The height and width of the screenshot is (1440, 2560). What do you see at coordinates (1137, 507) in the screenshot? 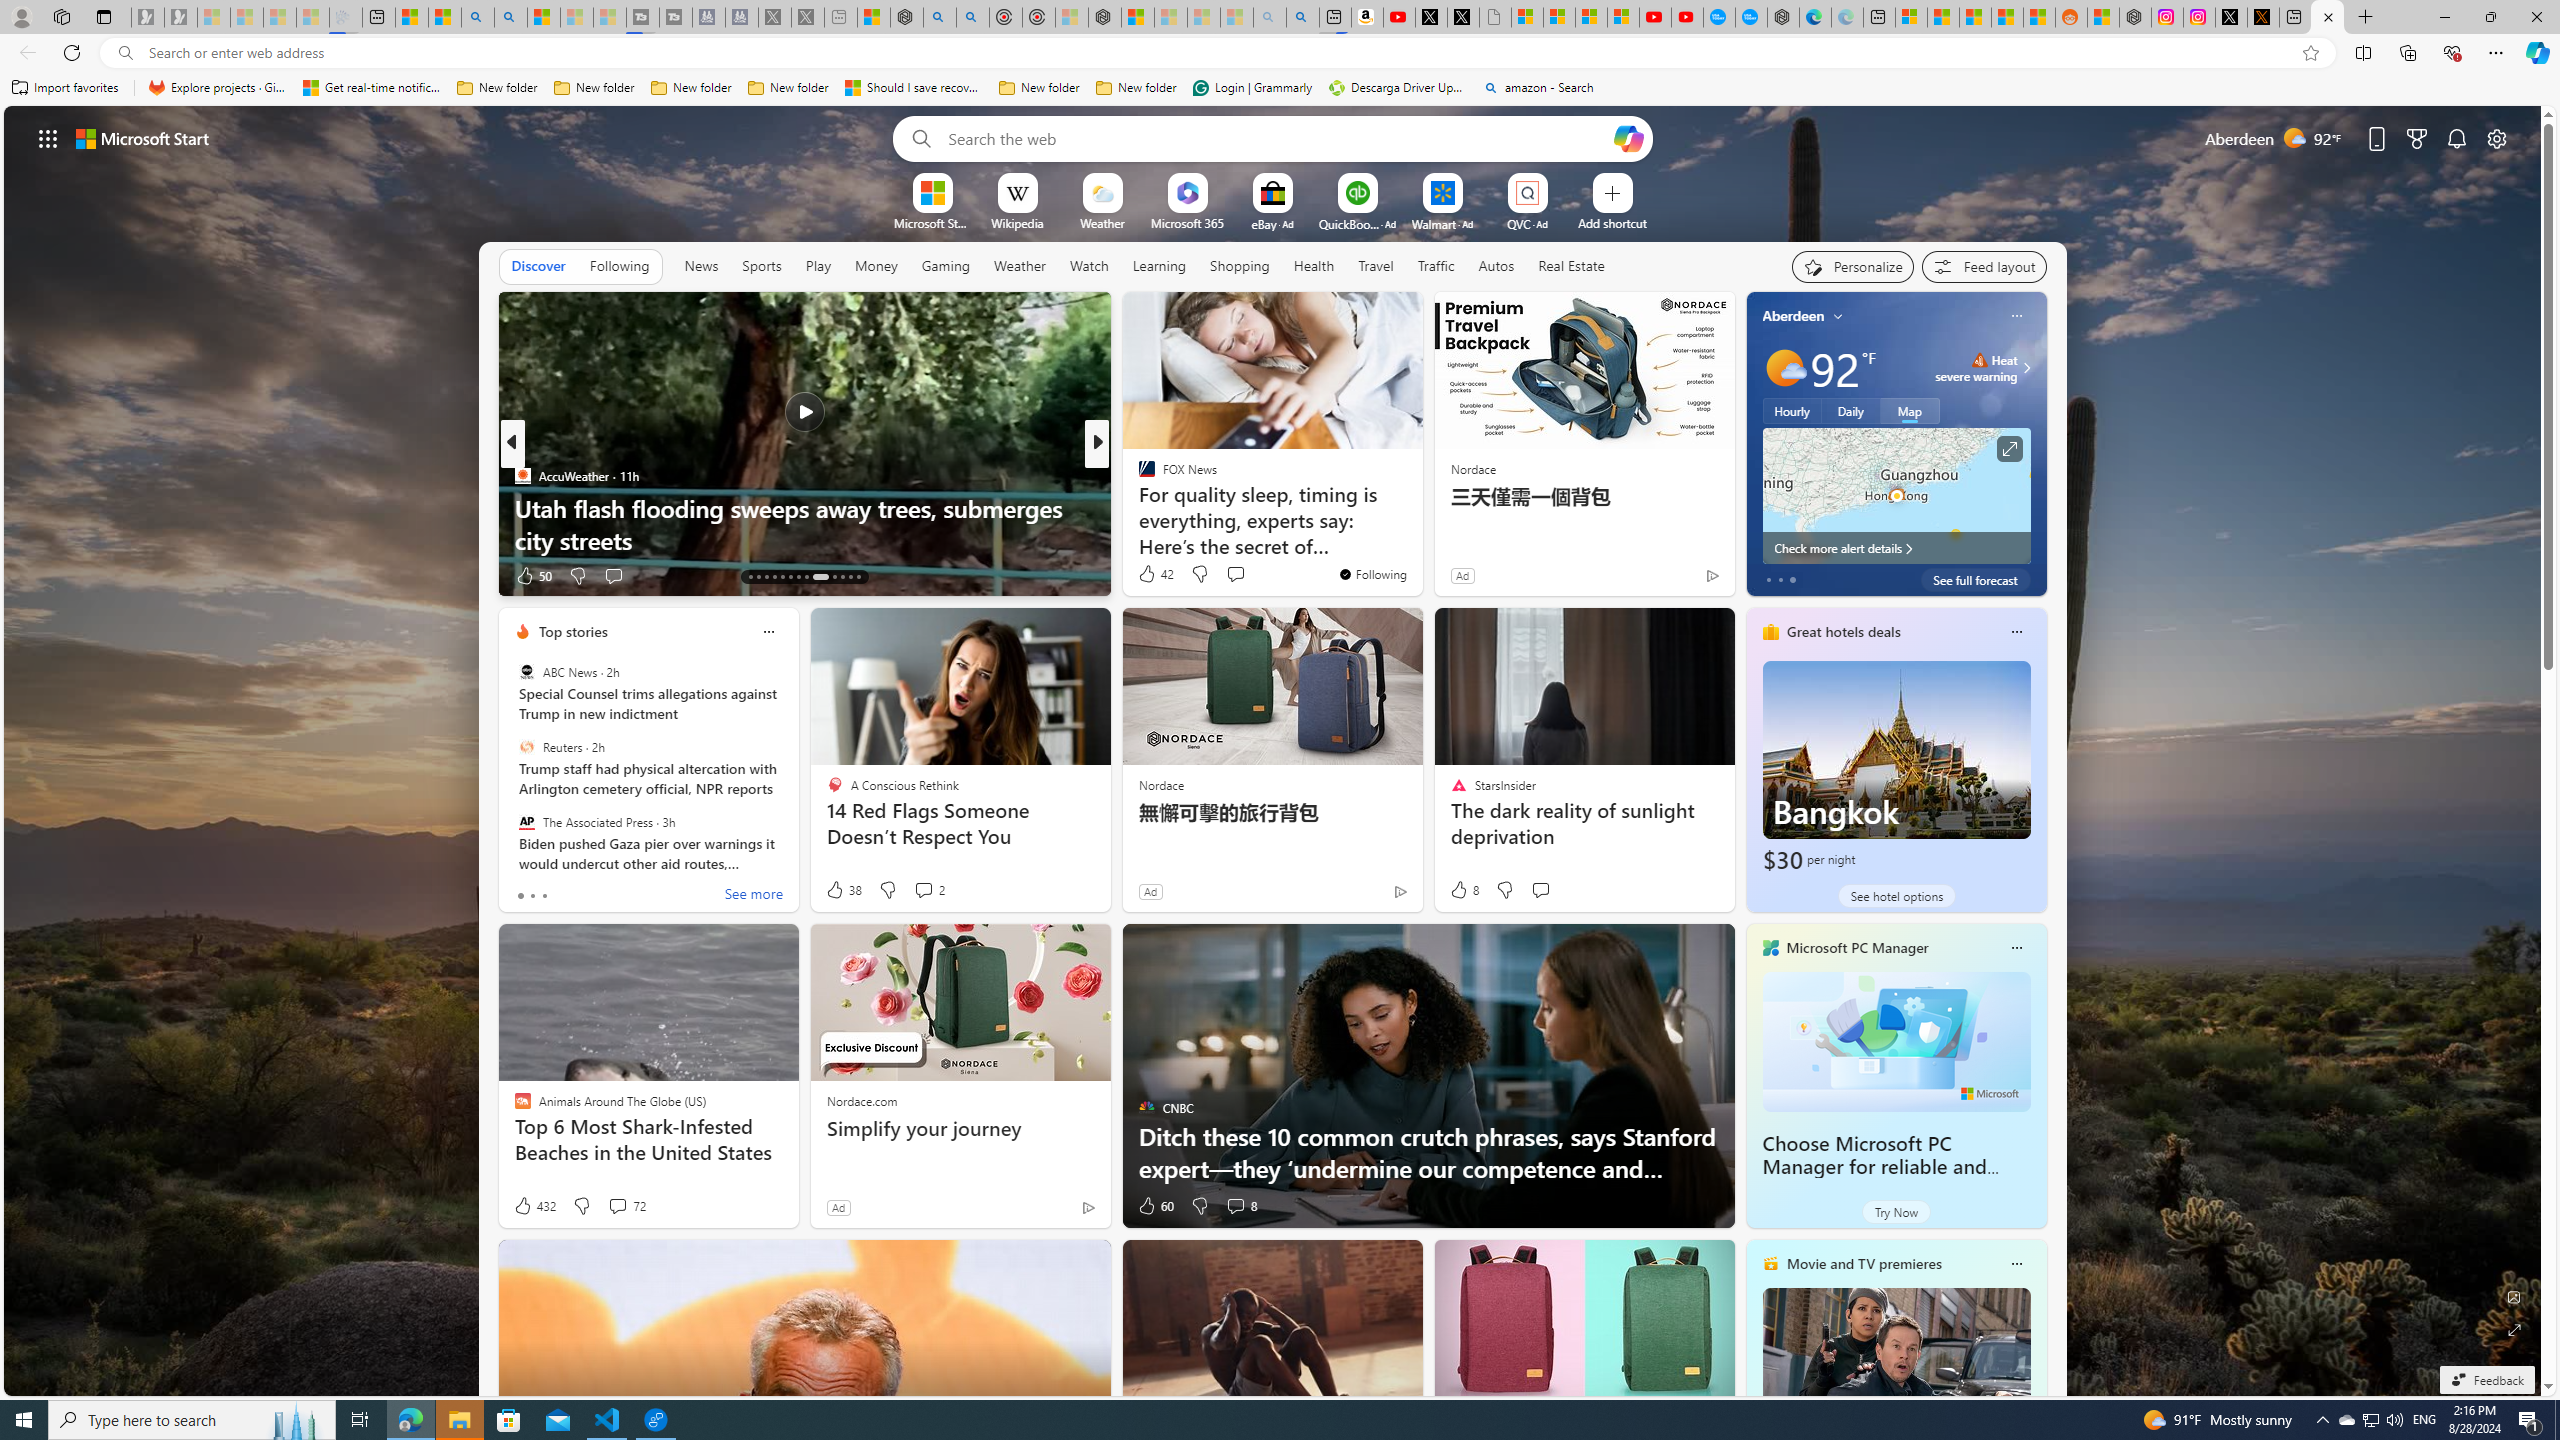
I see `Work + Money` at bounding box center [1137, 507].